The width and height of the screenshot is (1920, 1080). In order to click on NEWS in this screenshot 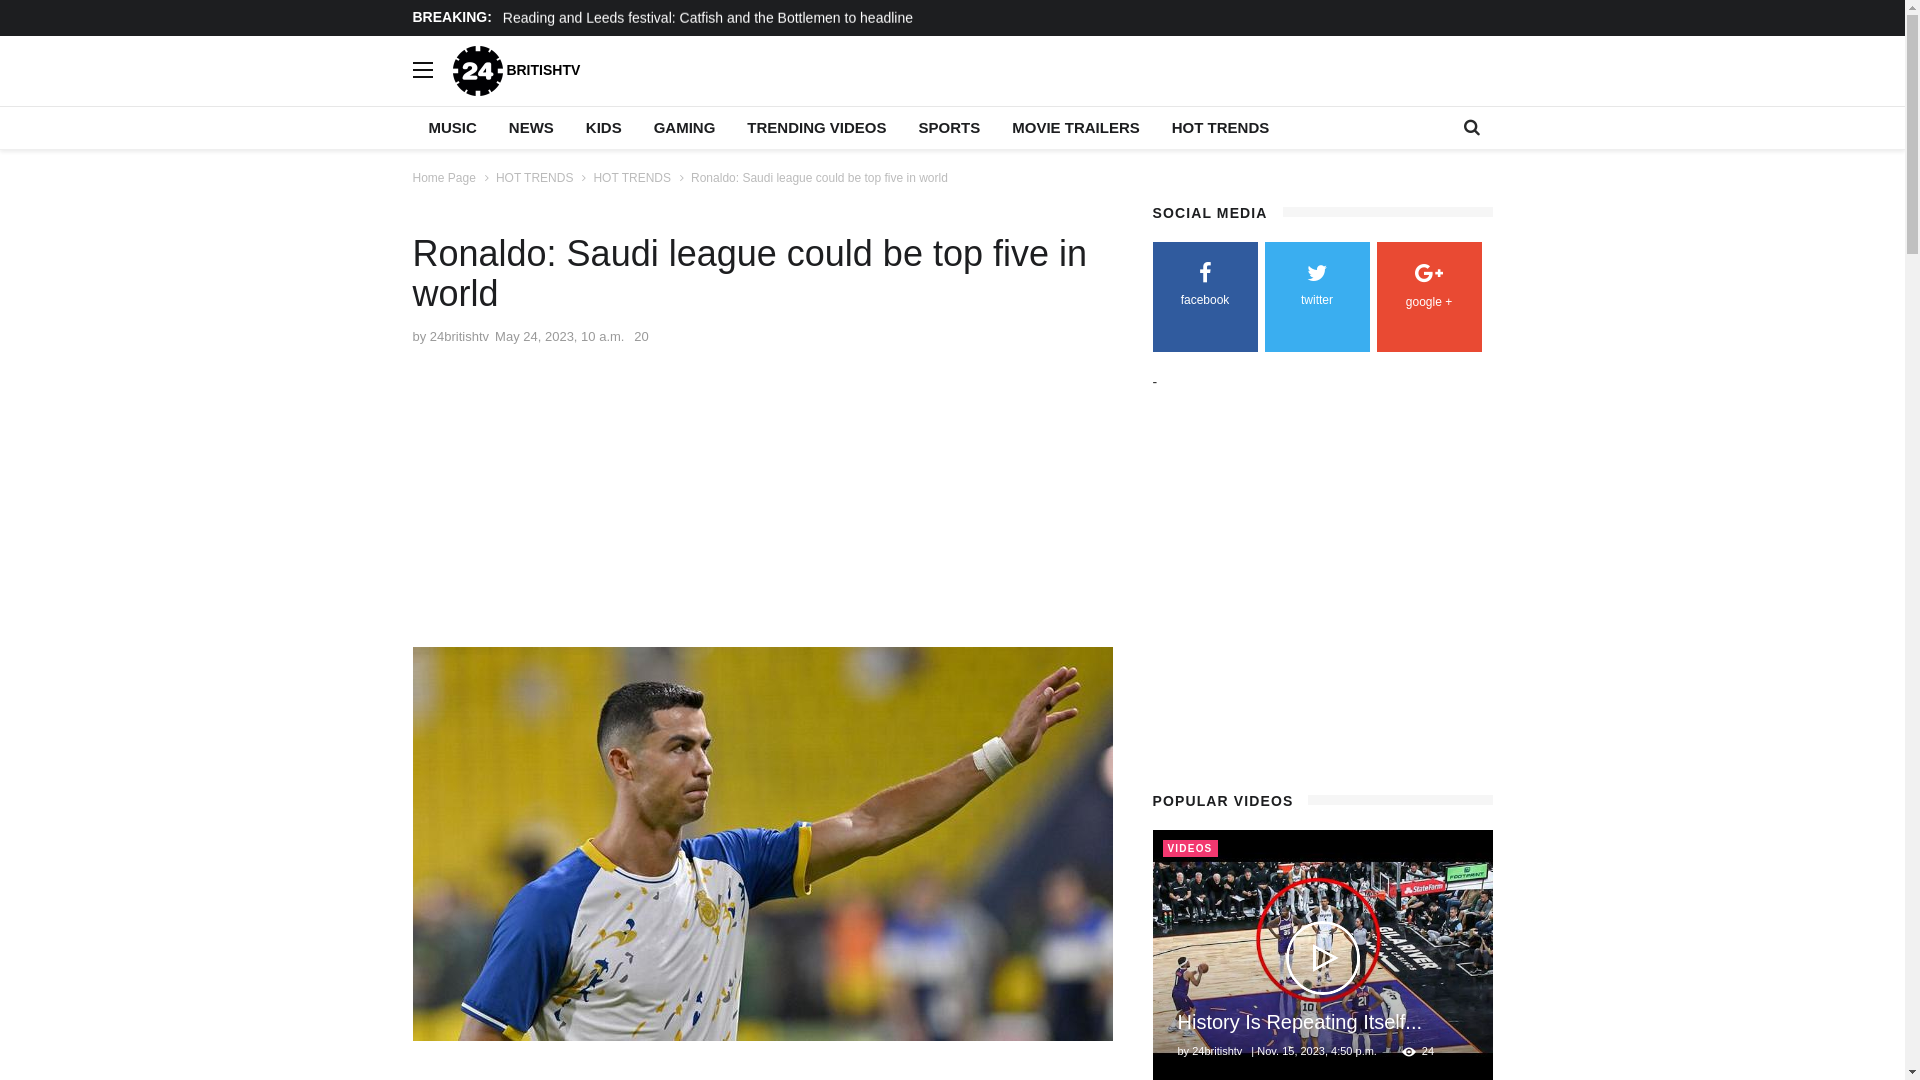, I will do `click(532, 128)`.